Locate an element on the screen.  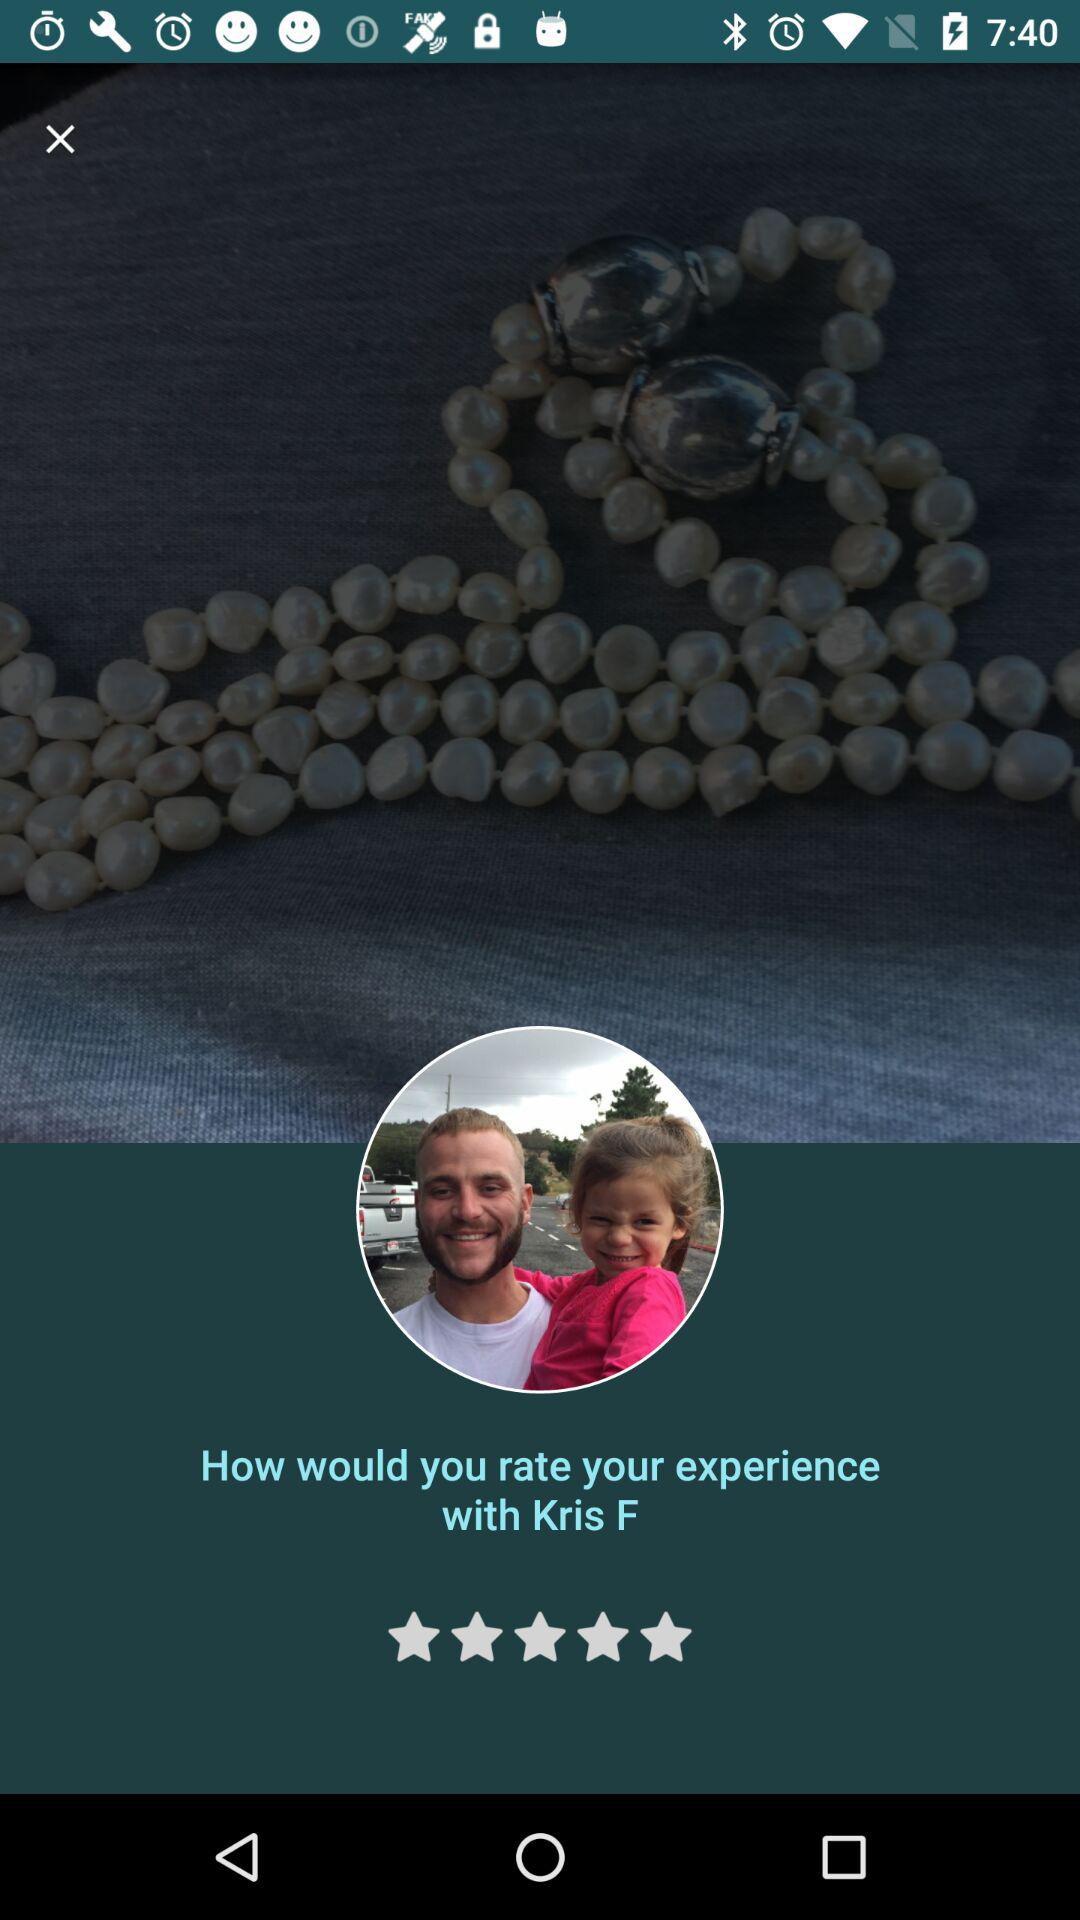
feedback from user to help identify how well the product has worked for others is located at coordinates (476, 1636).